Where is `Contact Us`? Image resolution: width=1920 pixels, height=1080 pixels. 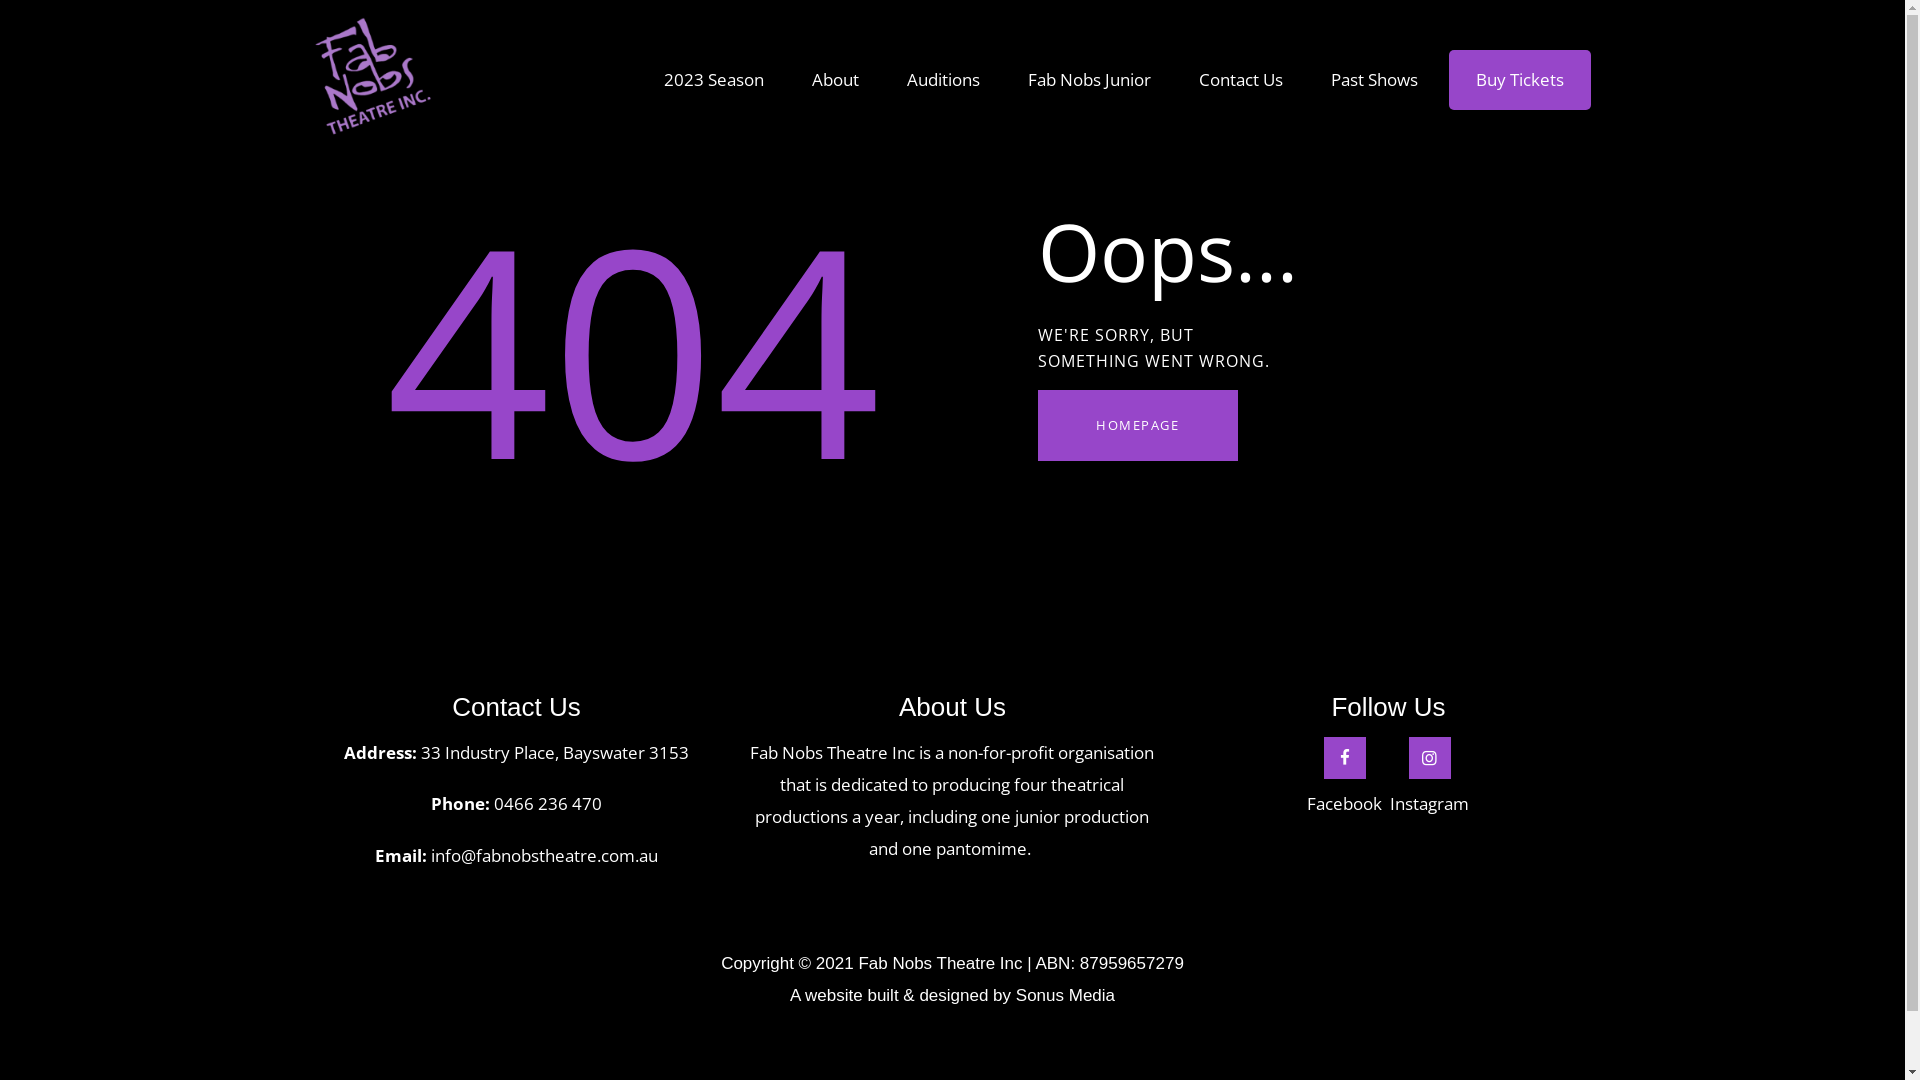
Contact Us is located at coordinates (1241, 80).